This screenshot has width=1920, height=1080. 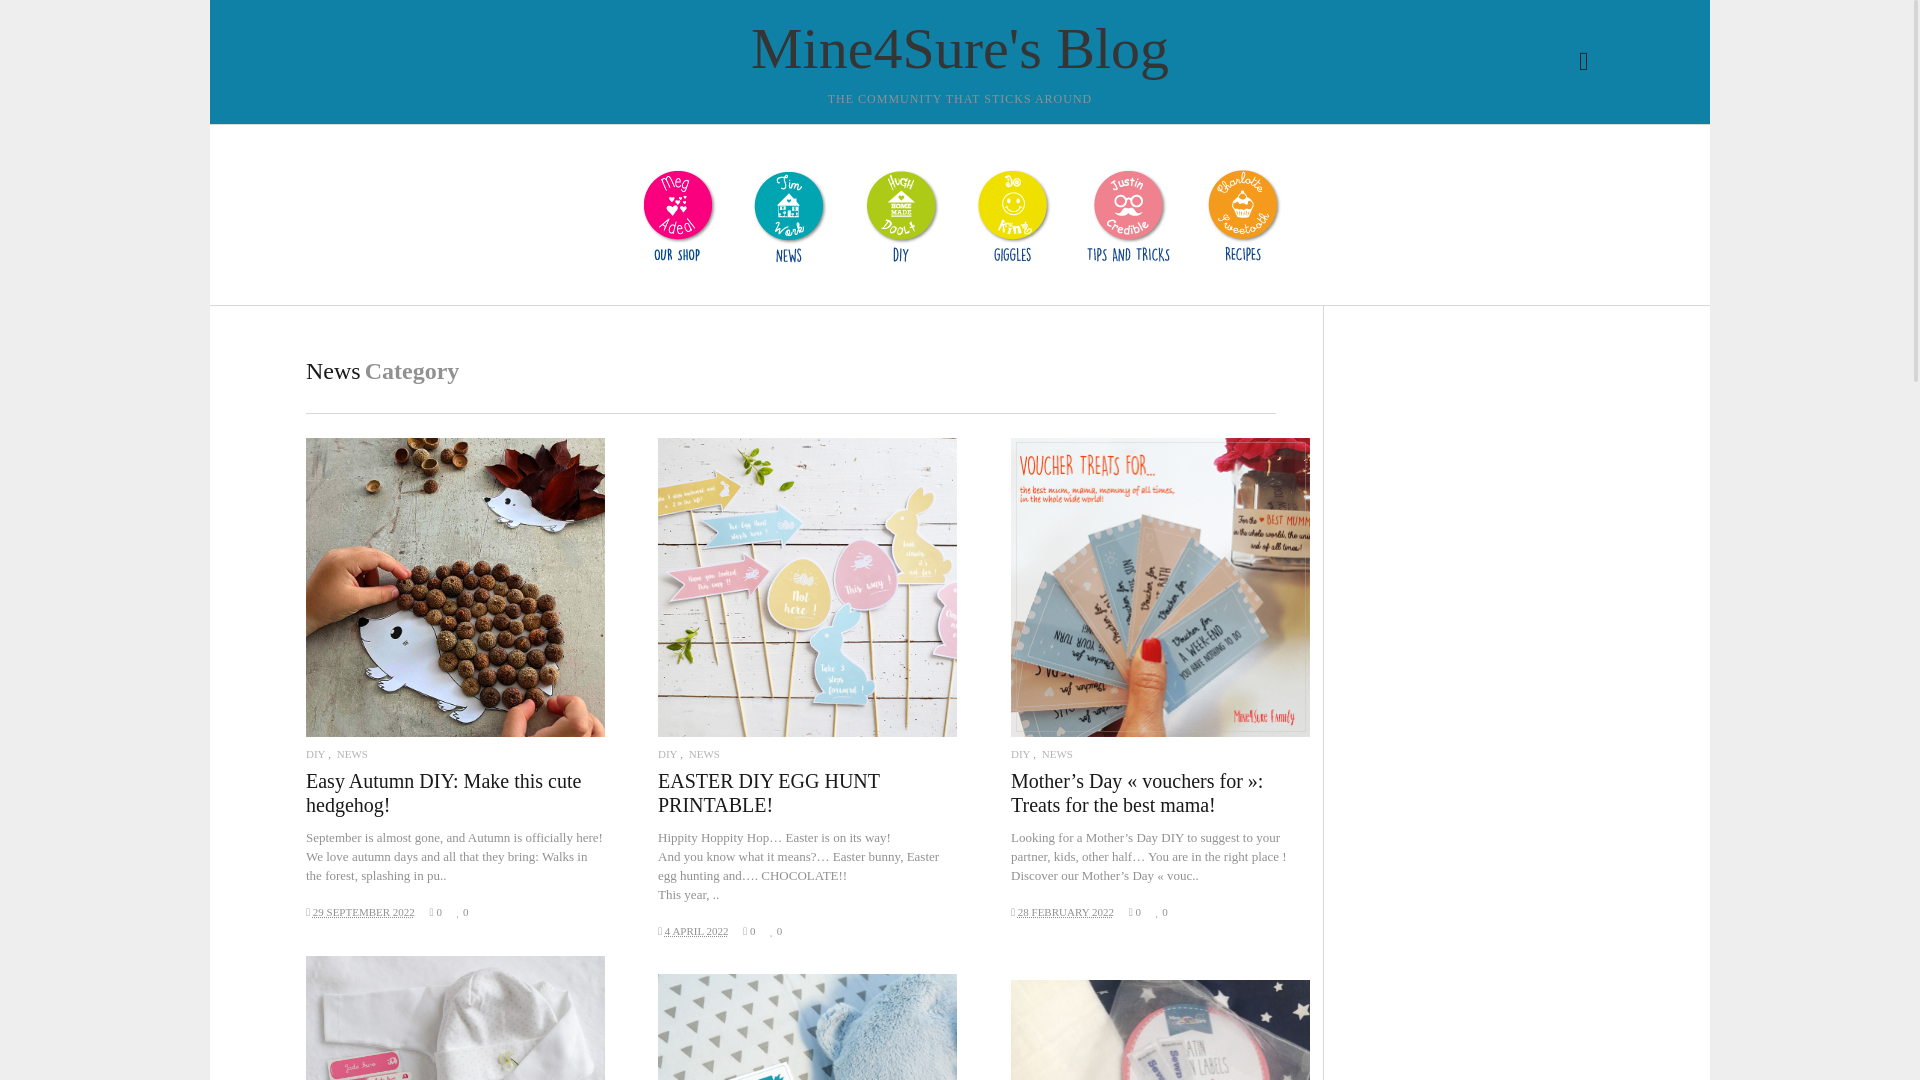 What do you see at coordinates (704, 754) in the screenshot?
I see `View all posts in News` at bounding box center [704, 754].